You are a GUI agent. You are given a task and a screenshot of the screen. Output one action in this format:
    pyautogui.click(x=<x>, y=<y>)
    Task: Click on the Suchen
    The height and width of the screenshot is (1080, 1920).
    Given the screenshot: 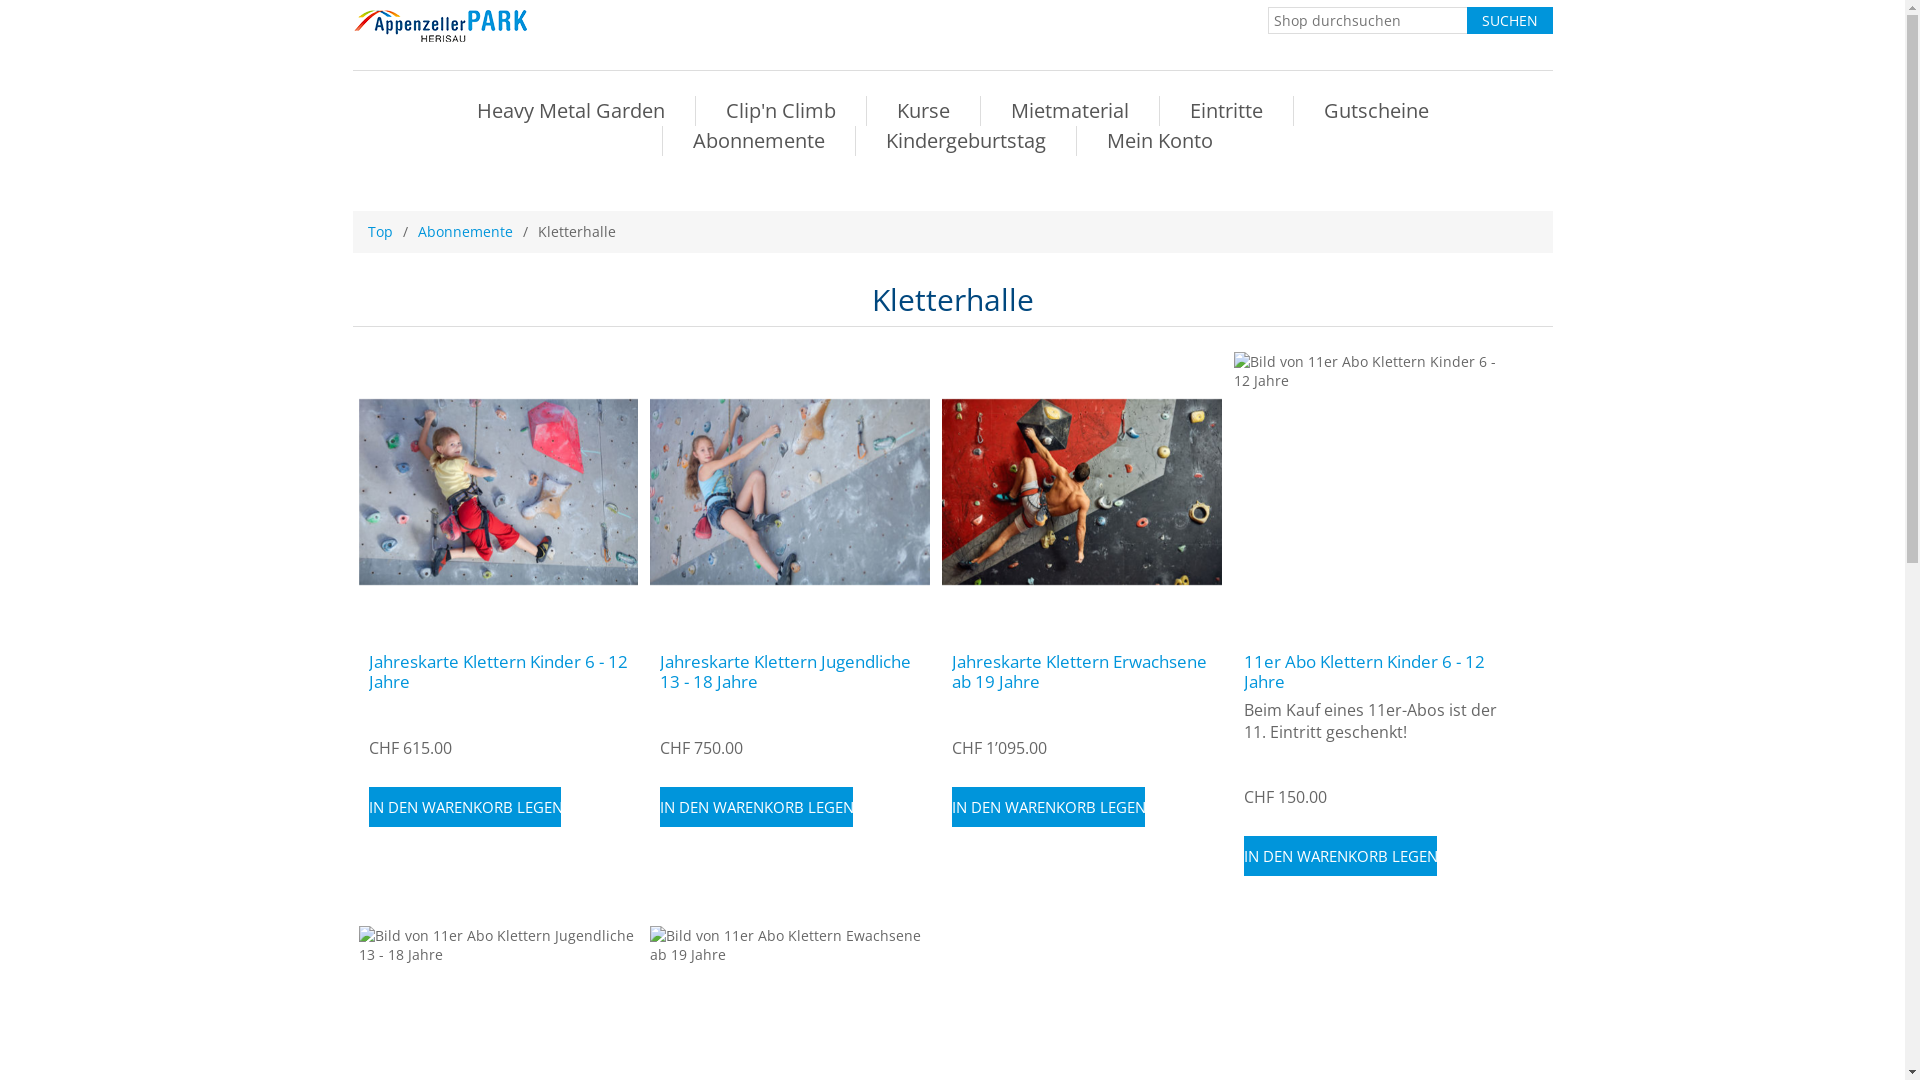 What is the action you would take?
    pyautogui.click(x=1509, y=20)
    